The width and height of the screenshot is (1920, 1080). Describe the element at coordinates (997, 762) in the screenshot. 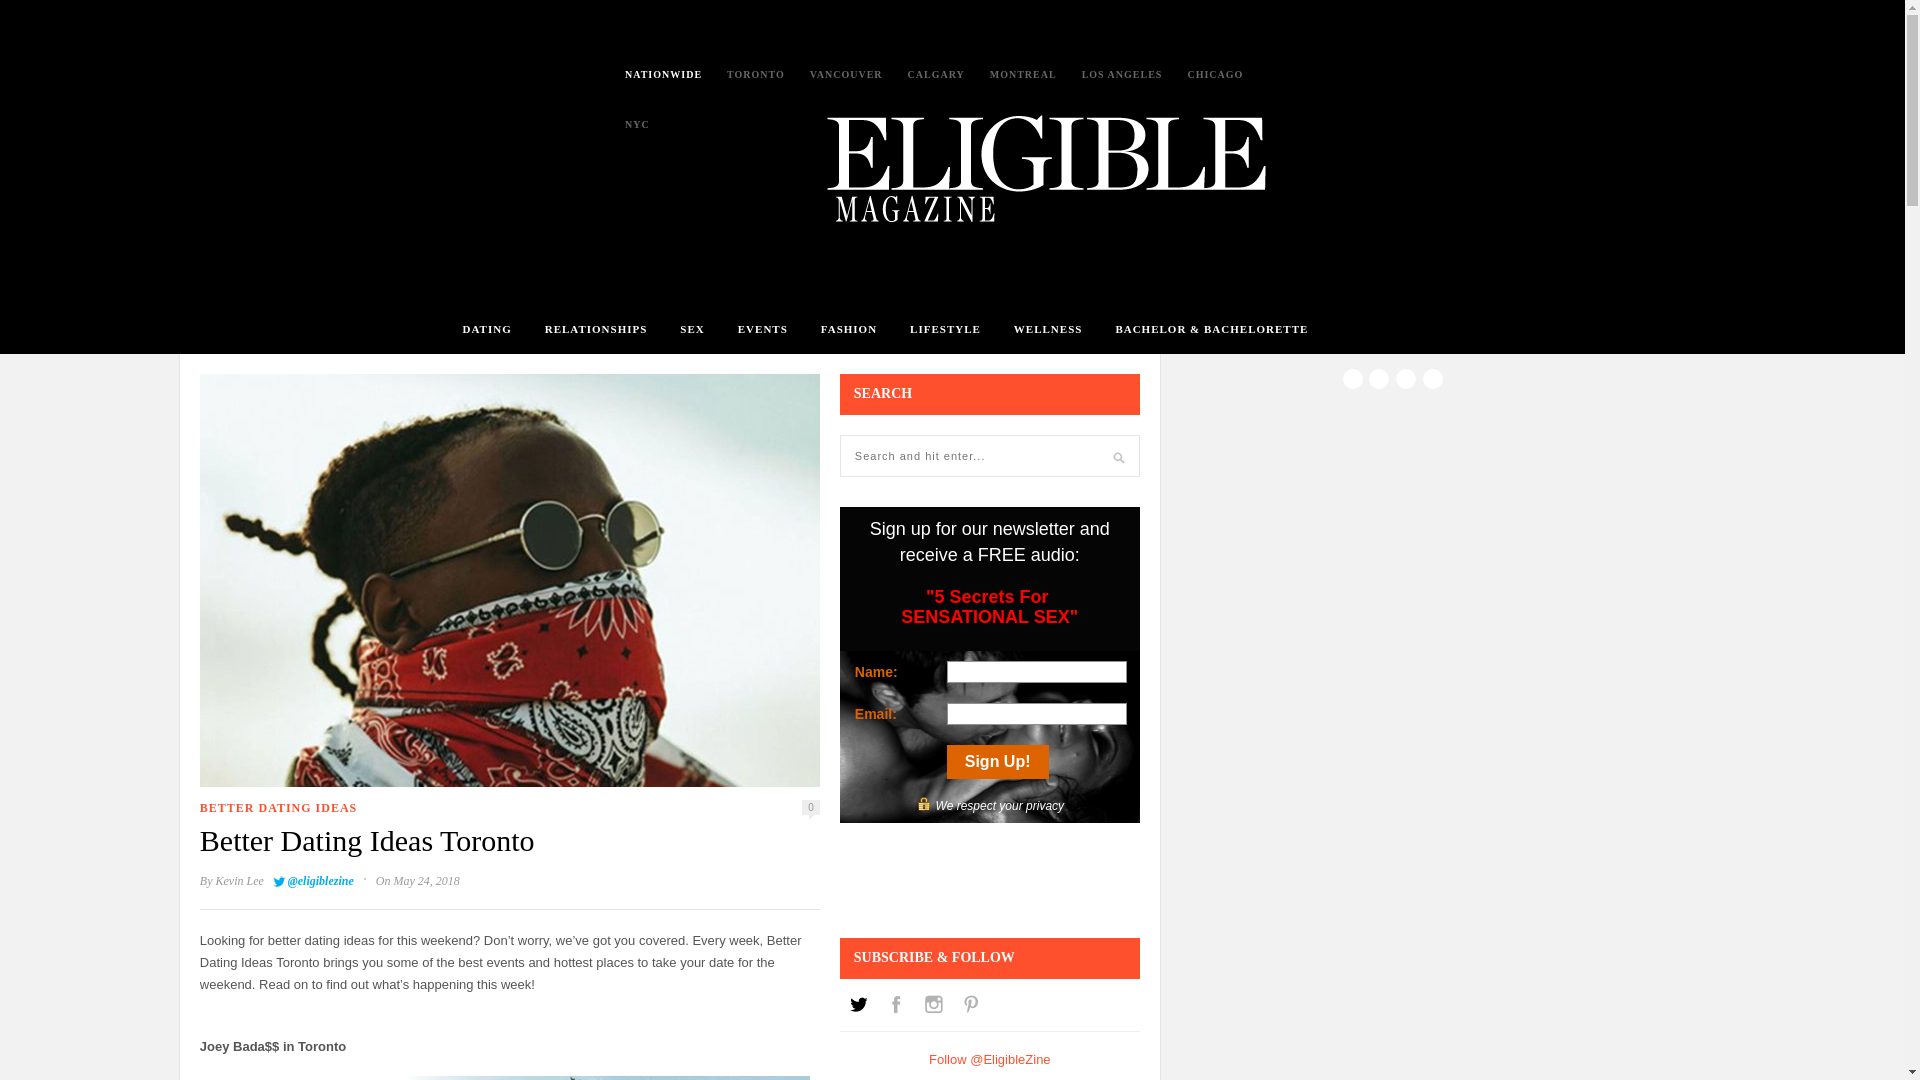

I see `Sign Up!` at that location.